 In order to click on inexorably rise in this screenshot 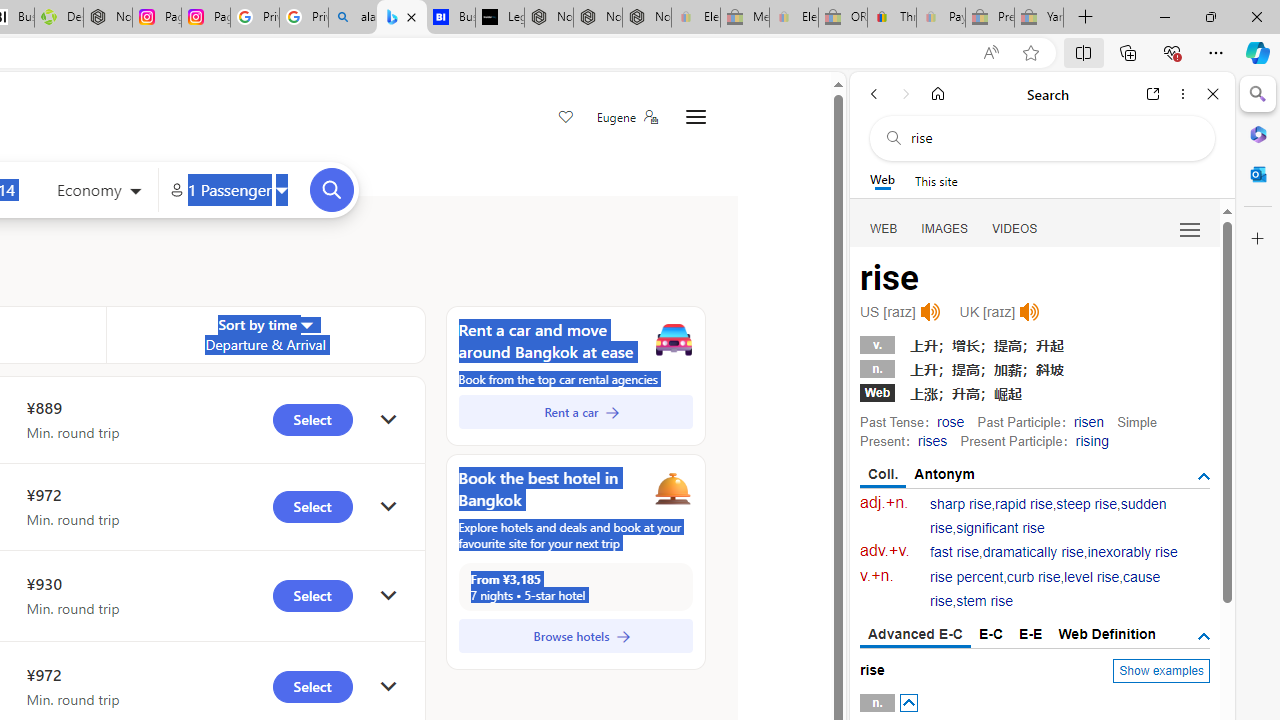, I will do `click(1132, 552)`.